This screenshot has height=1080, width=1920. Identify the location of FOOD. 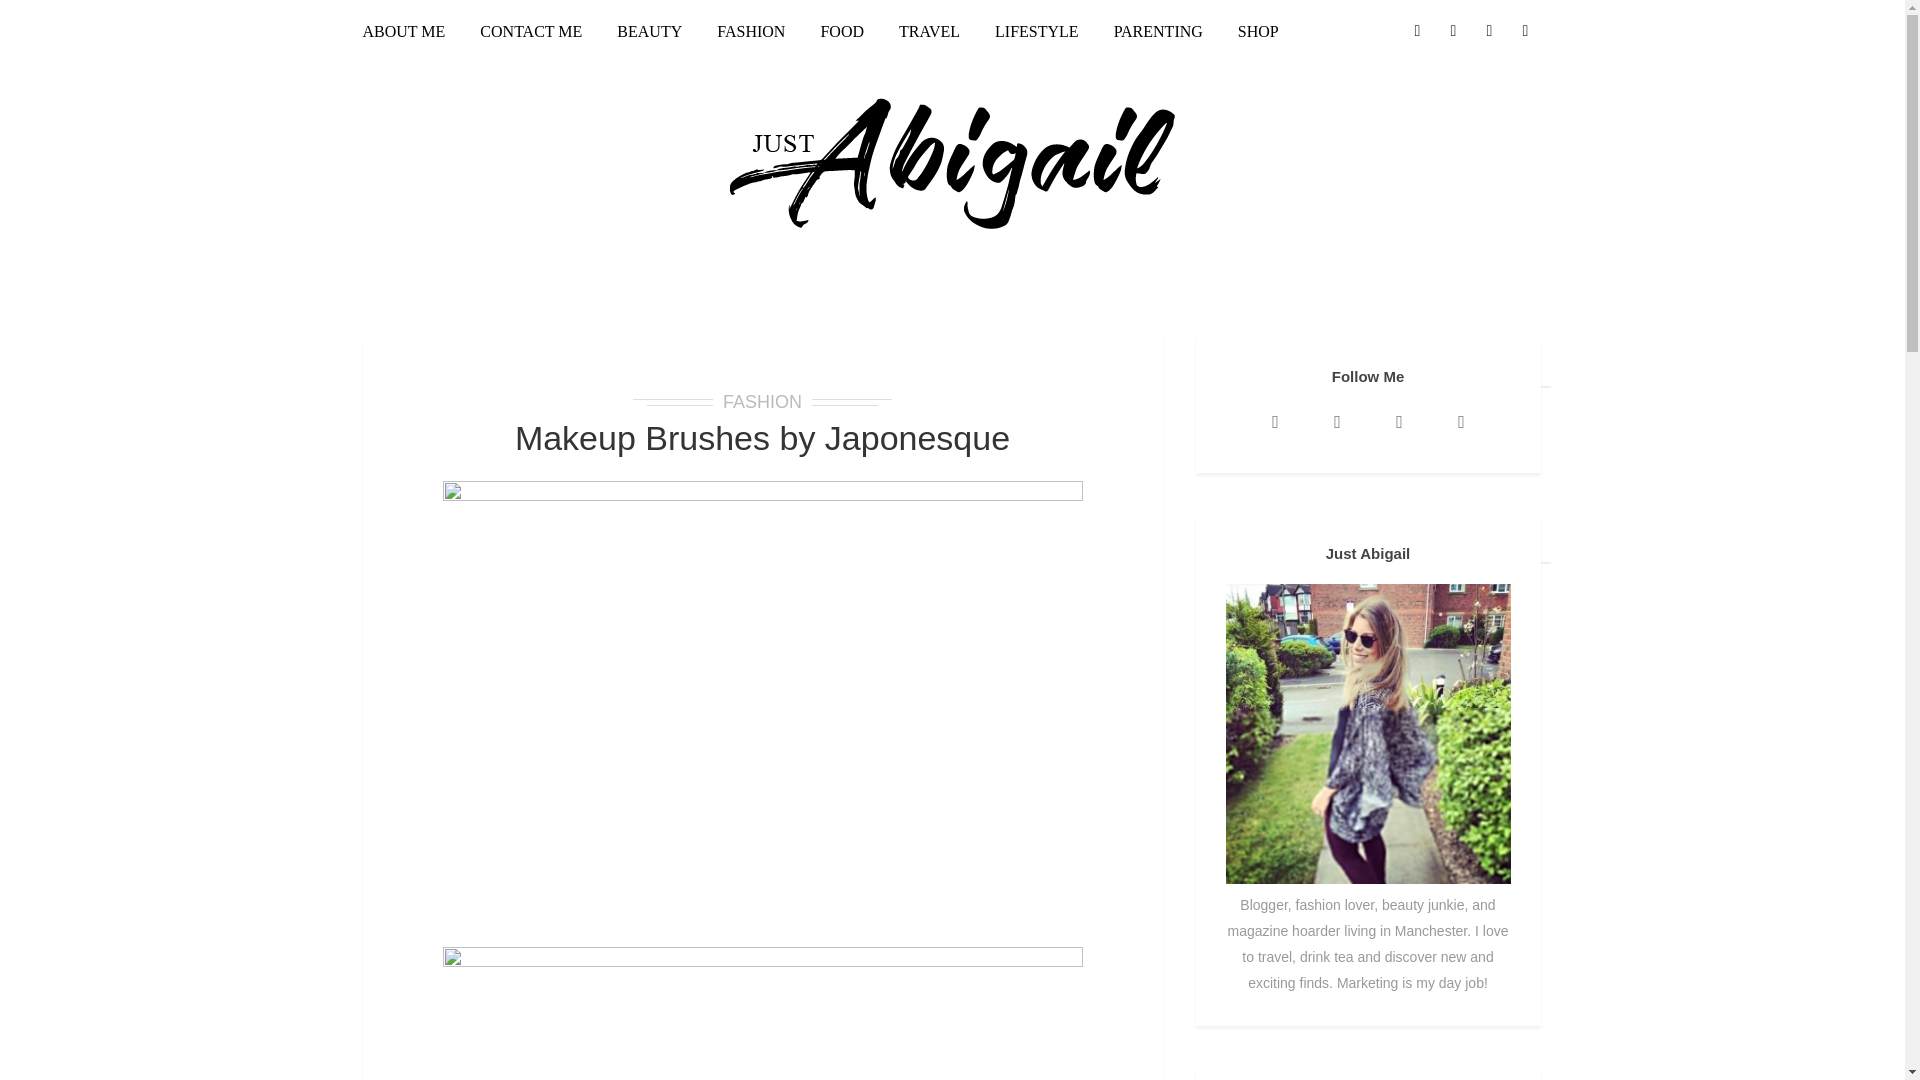
(842, 34).